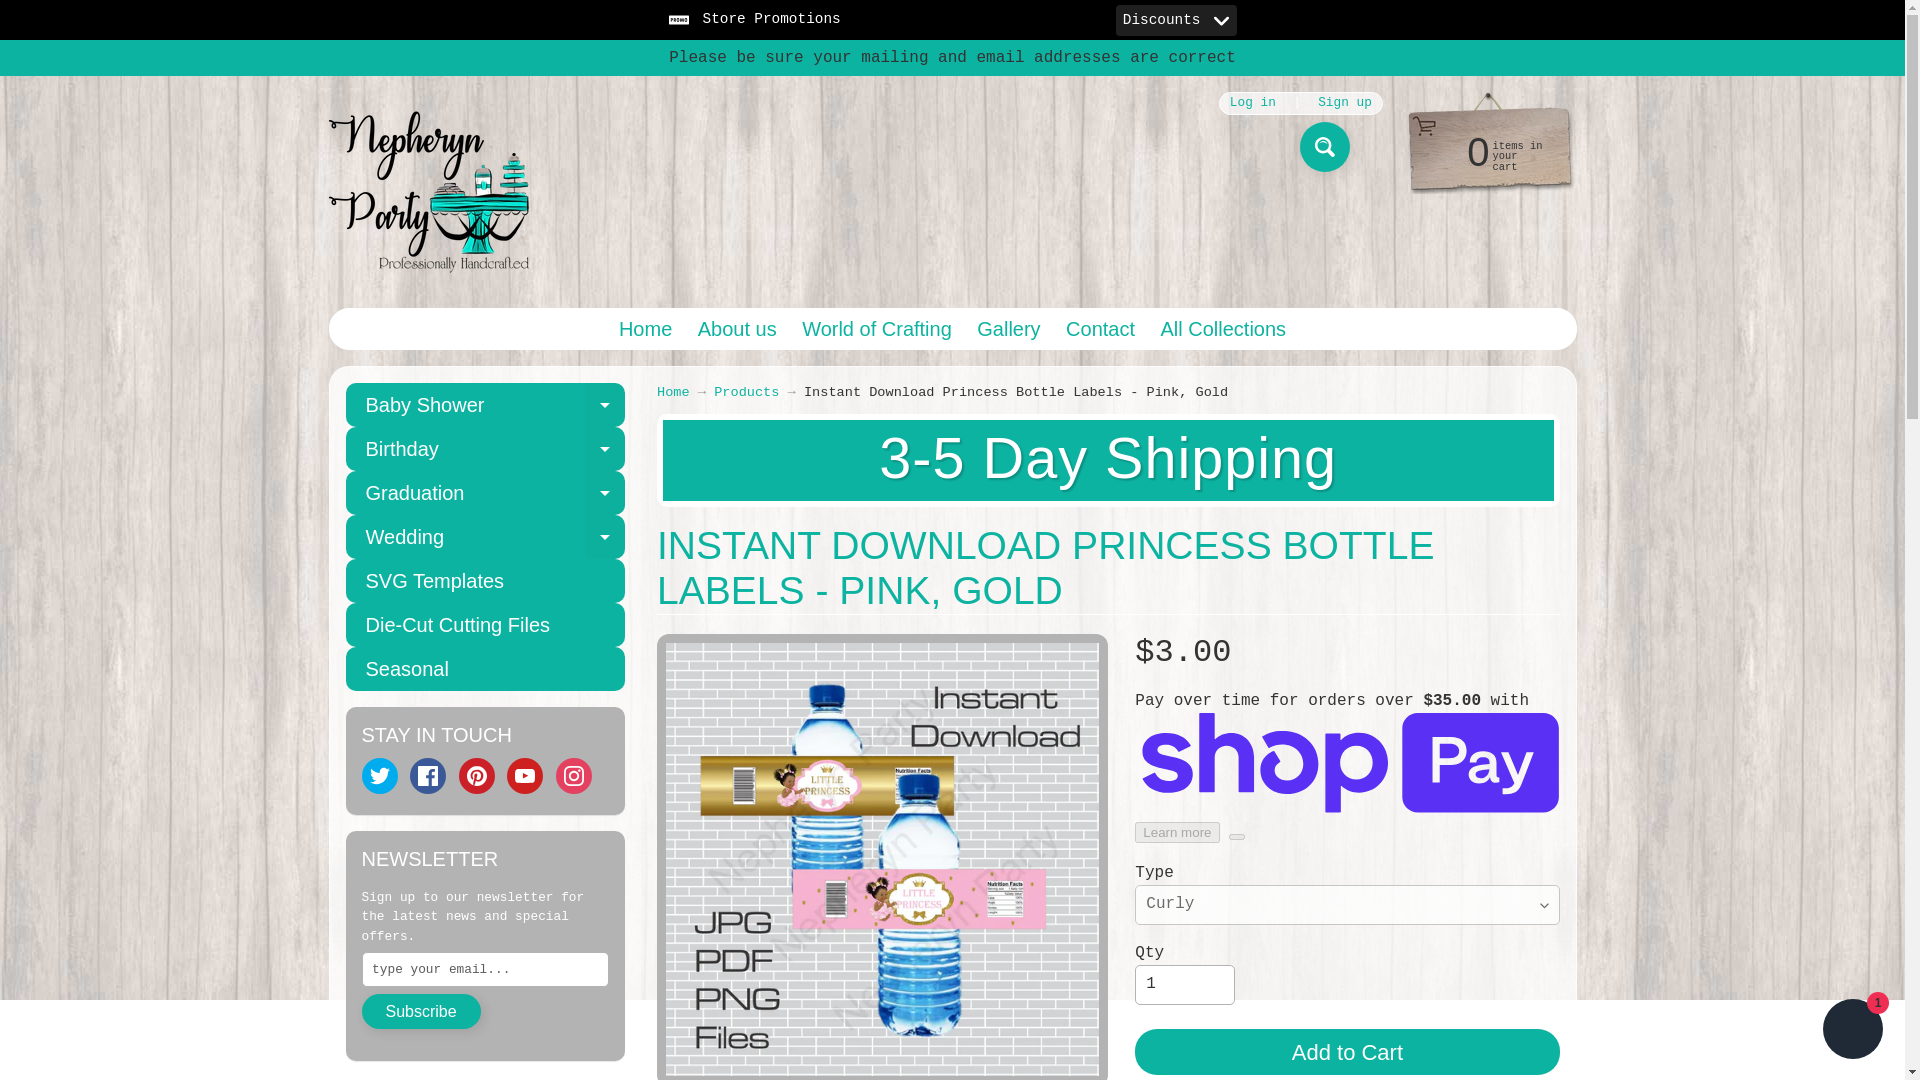  What do you see at coordinates (380, 776) in the screenshot?
I see `Back to the home page` at bounding box center [380, 776].